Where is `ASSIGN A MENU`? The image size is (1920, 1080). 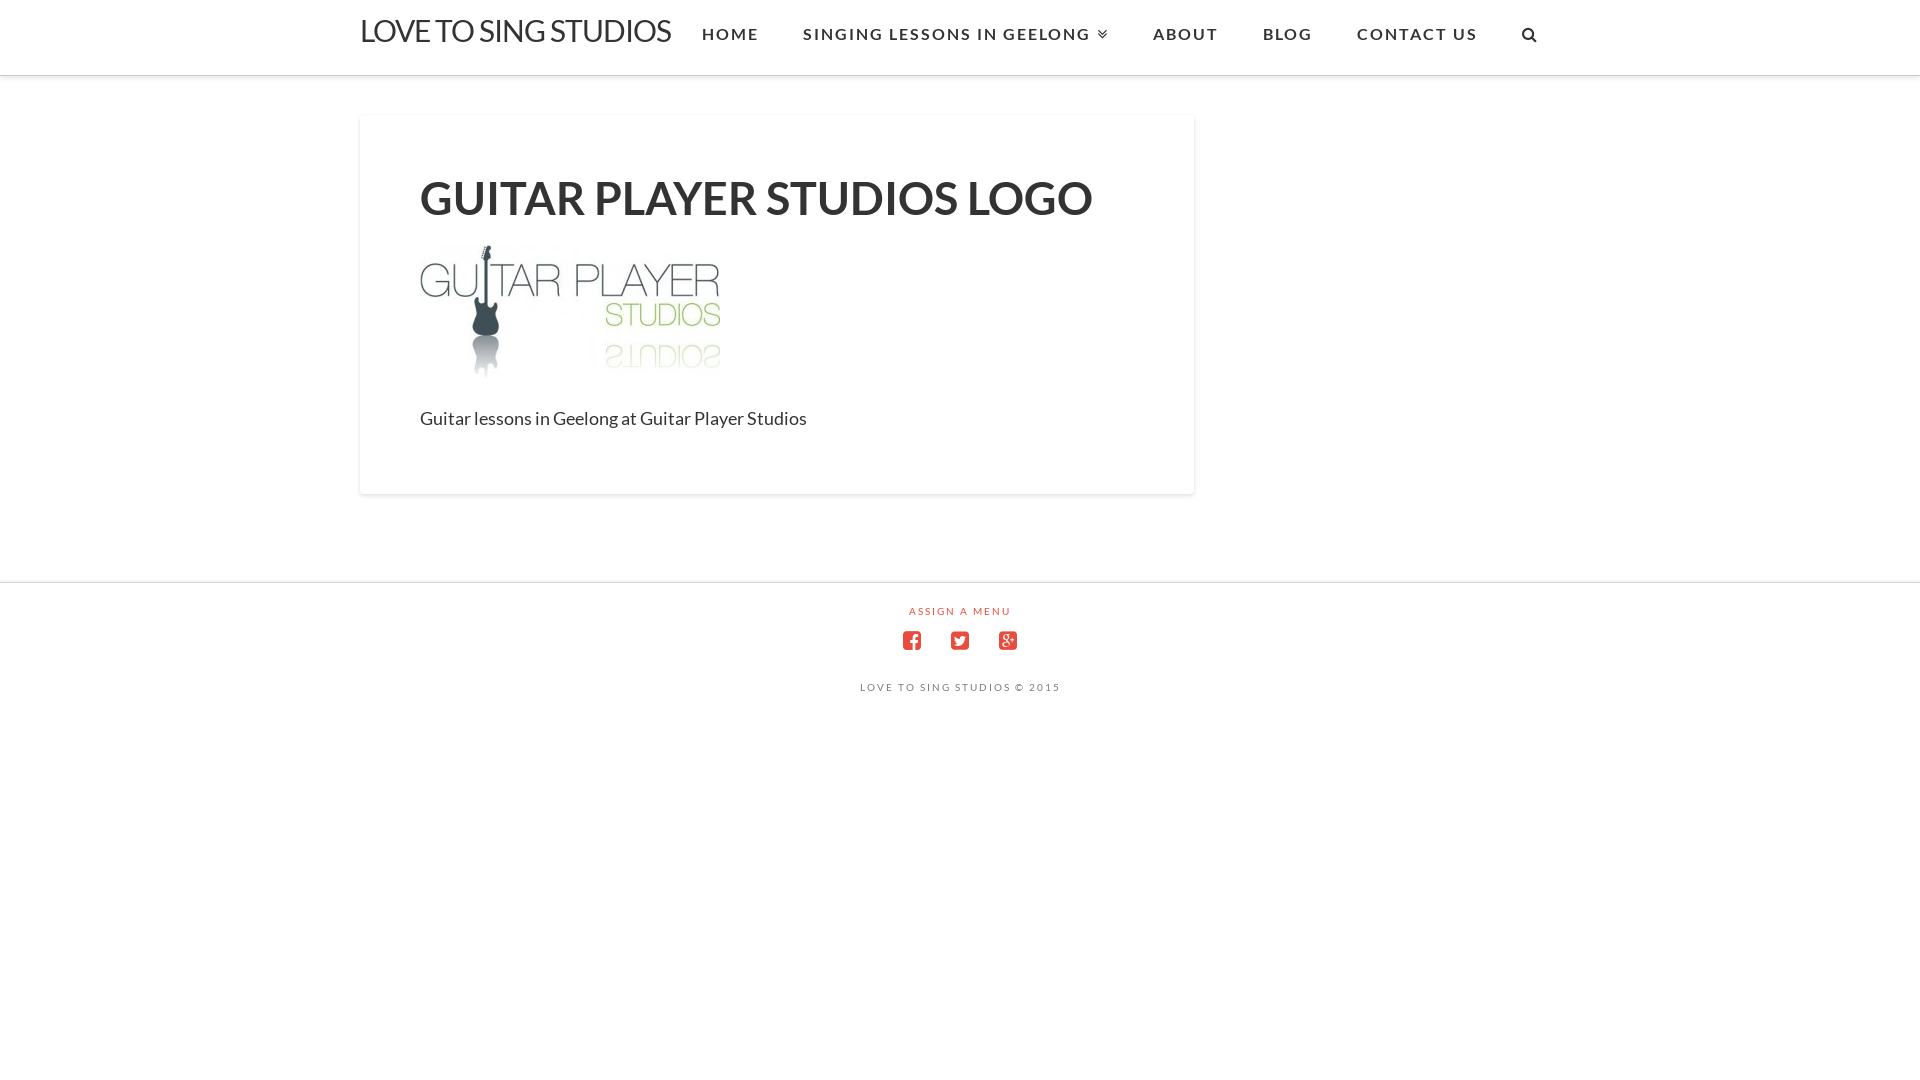
ASSIGN A MENU is located at coordinates (960, 612).